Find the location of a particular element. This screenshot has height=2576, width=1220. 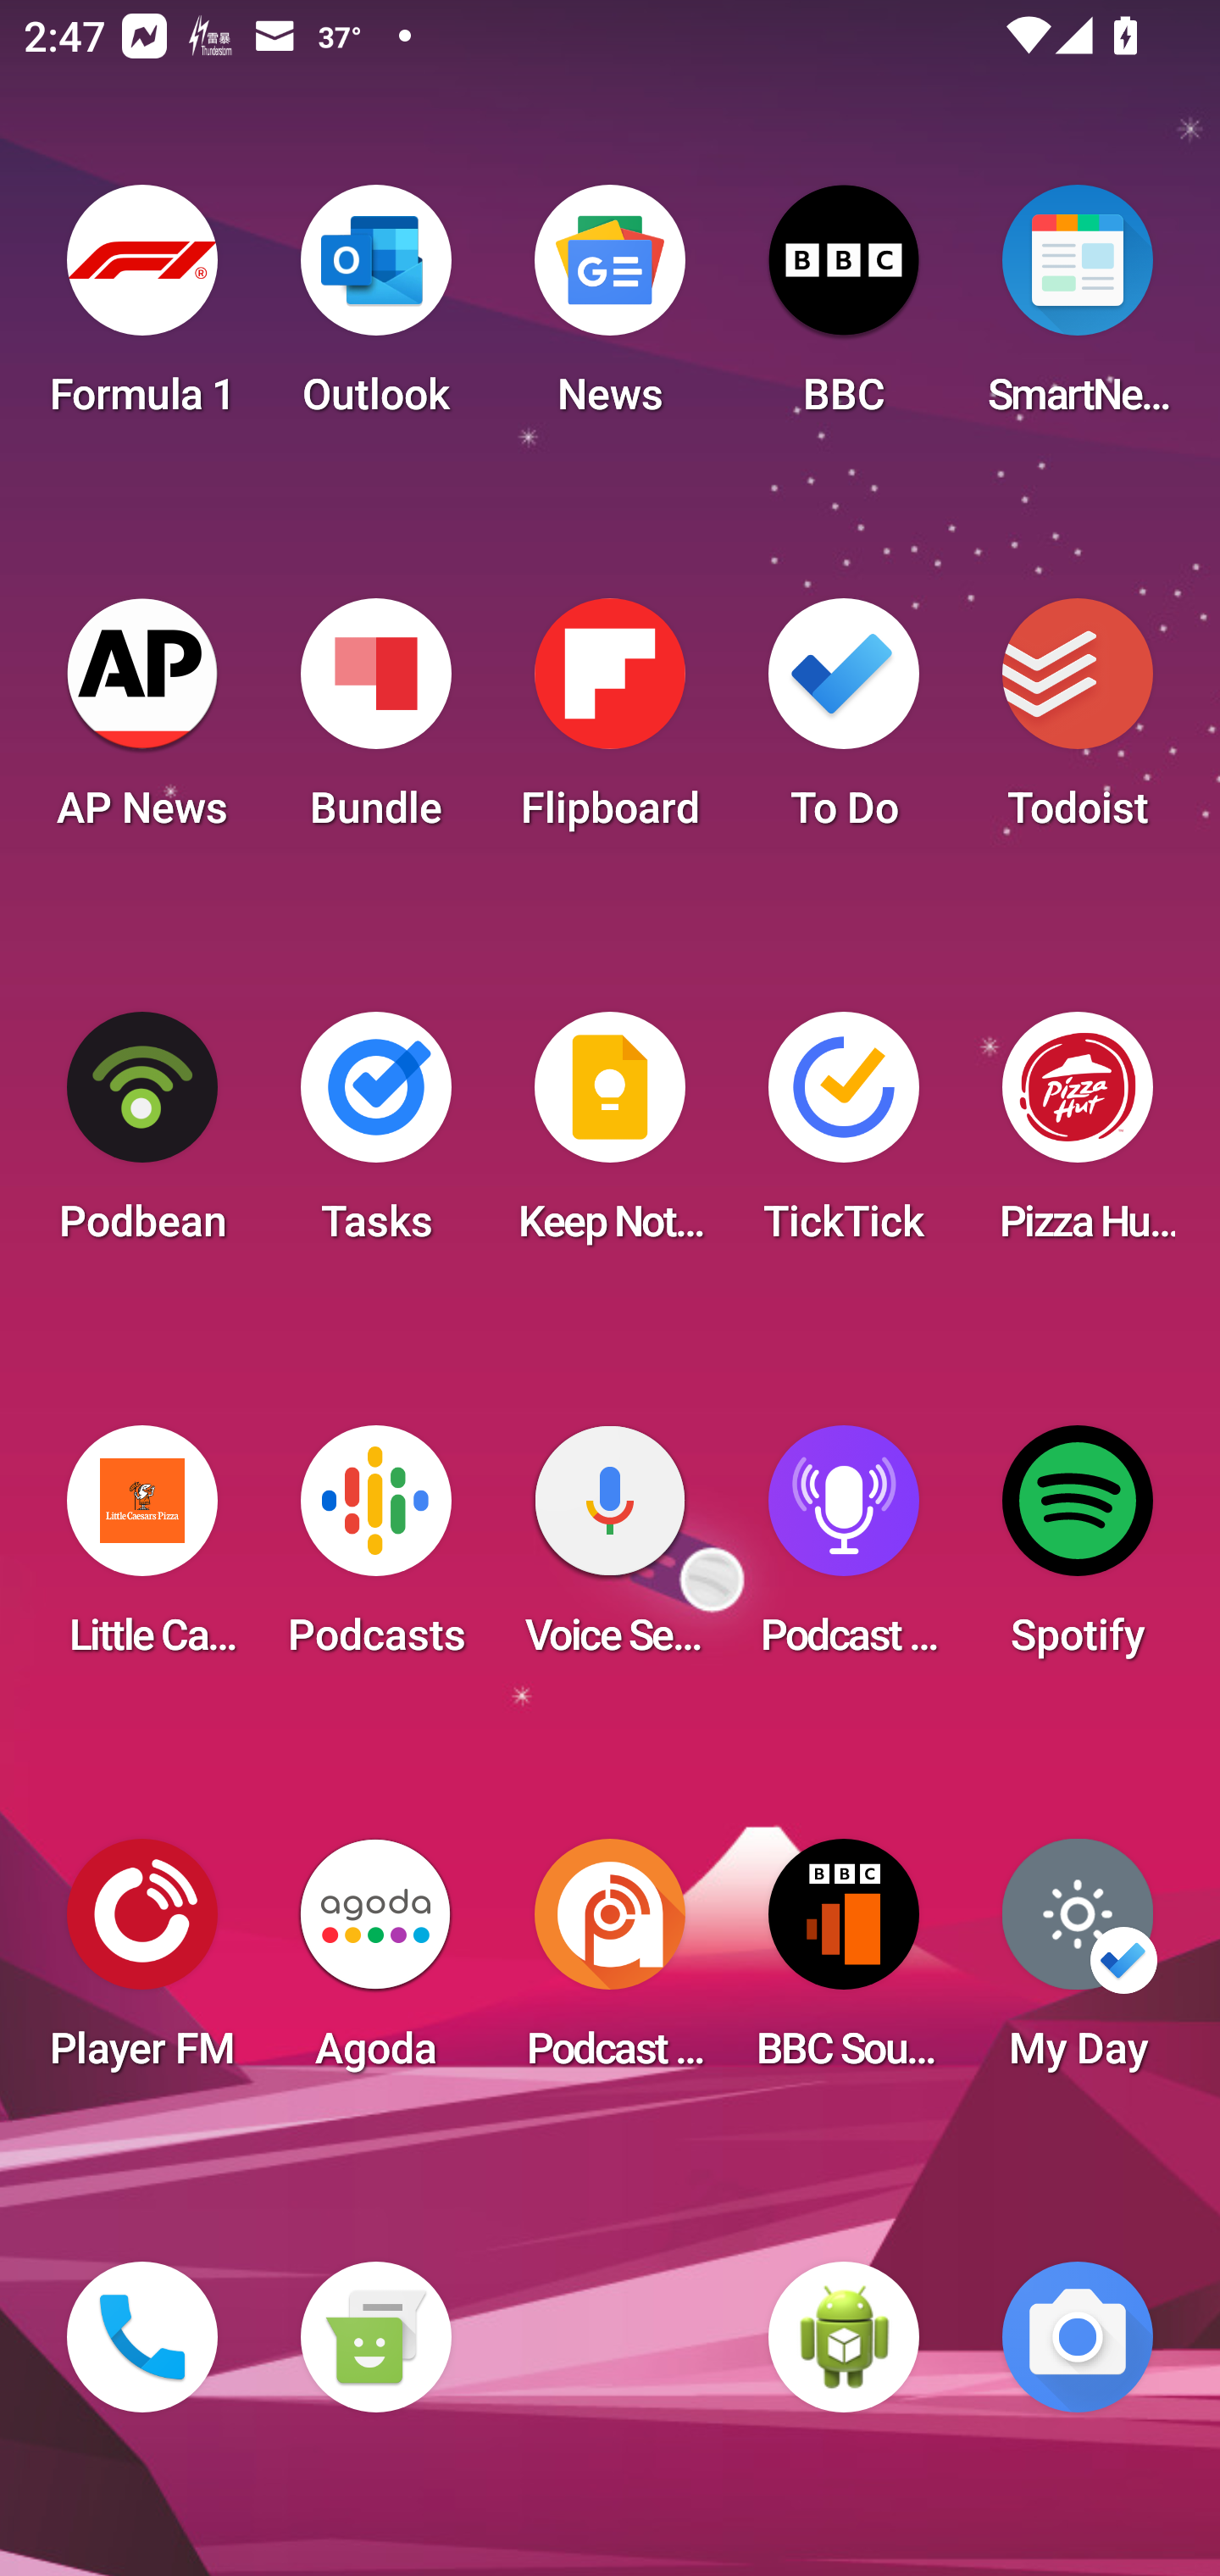

Todoist is located at coordinates (1078, 724).